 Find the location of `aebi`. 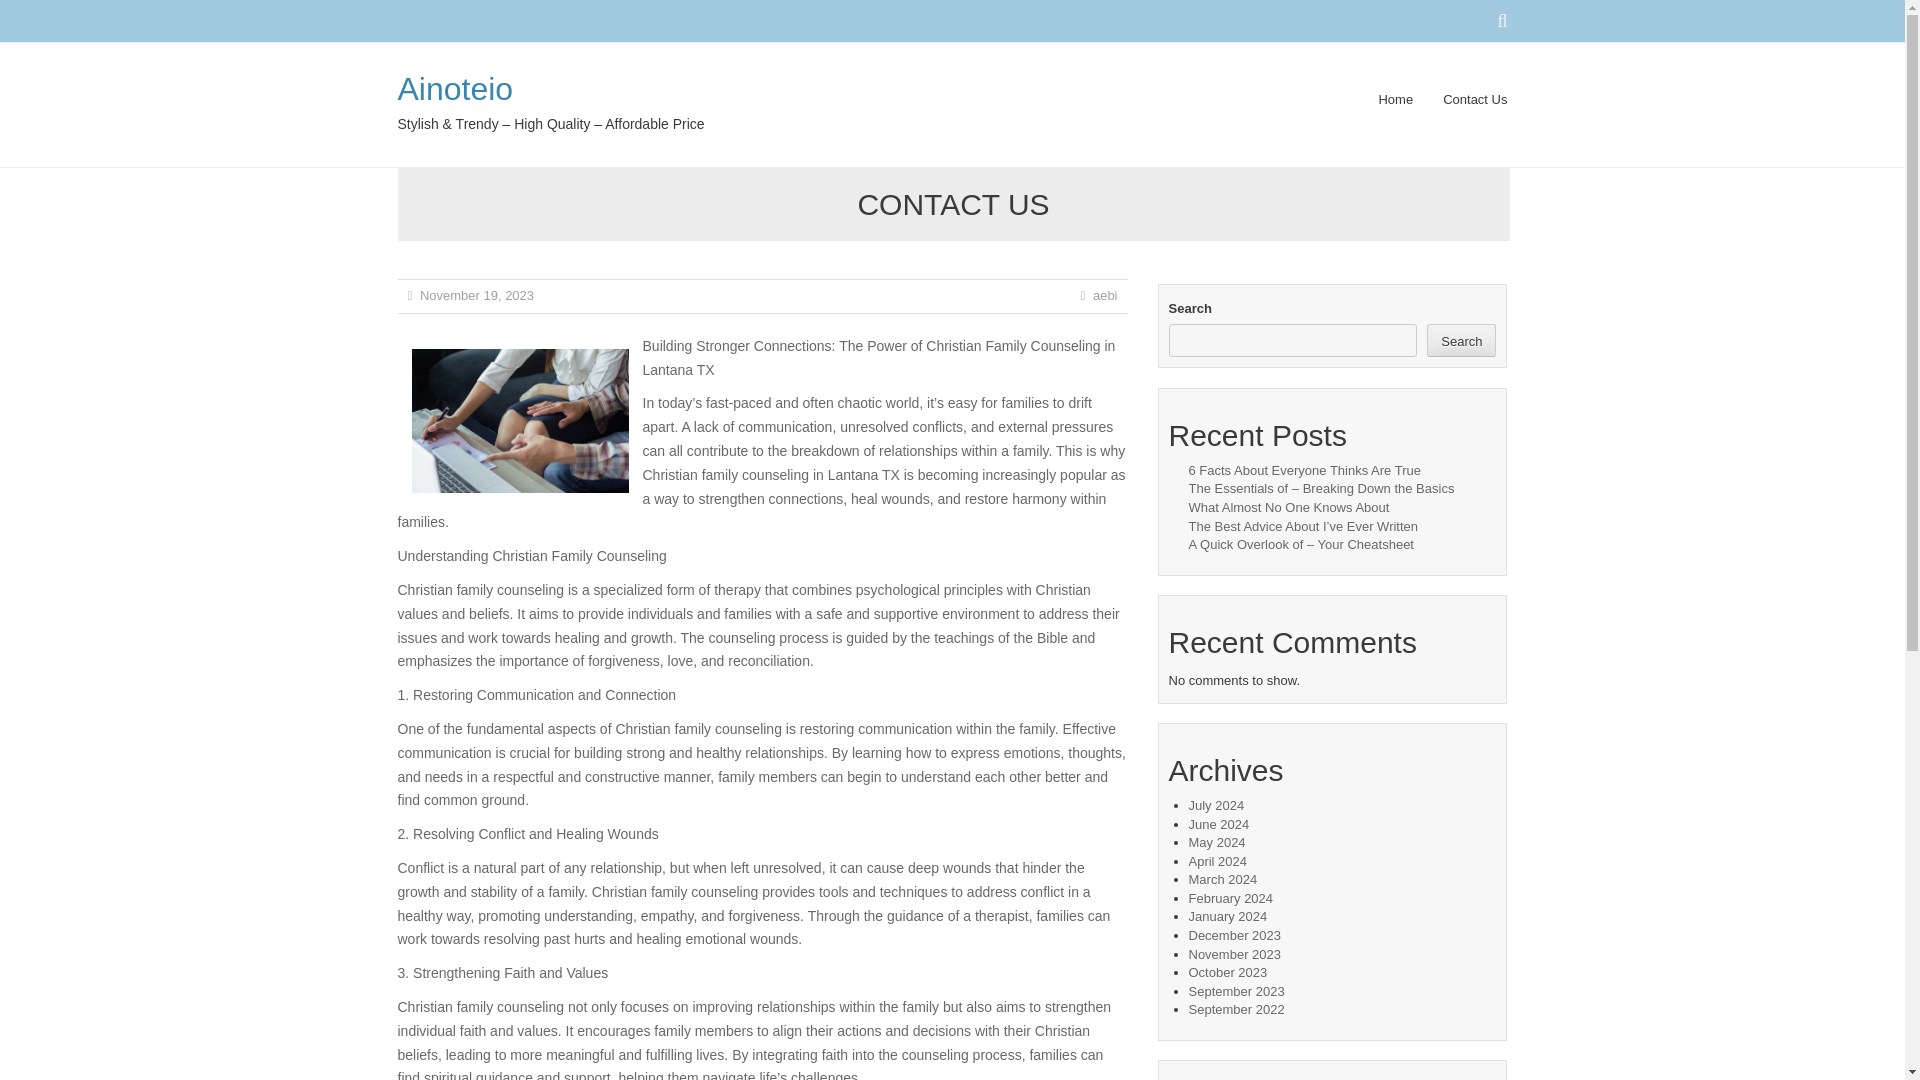

aebi is located at coordinates (1104, 296).